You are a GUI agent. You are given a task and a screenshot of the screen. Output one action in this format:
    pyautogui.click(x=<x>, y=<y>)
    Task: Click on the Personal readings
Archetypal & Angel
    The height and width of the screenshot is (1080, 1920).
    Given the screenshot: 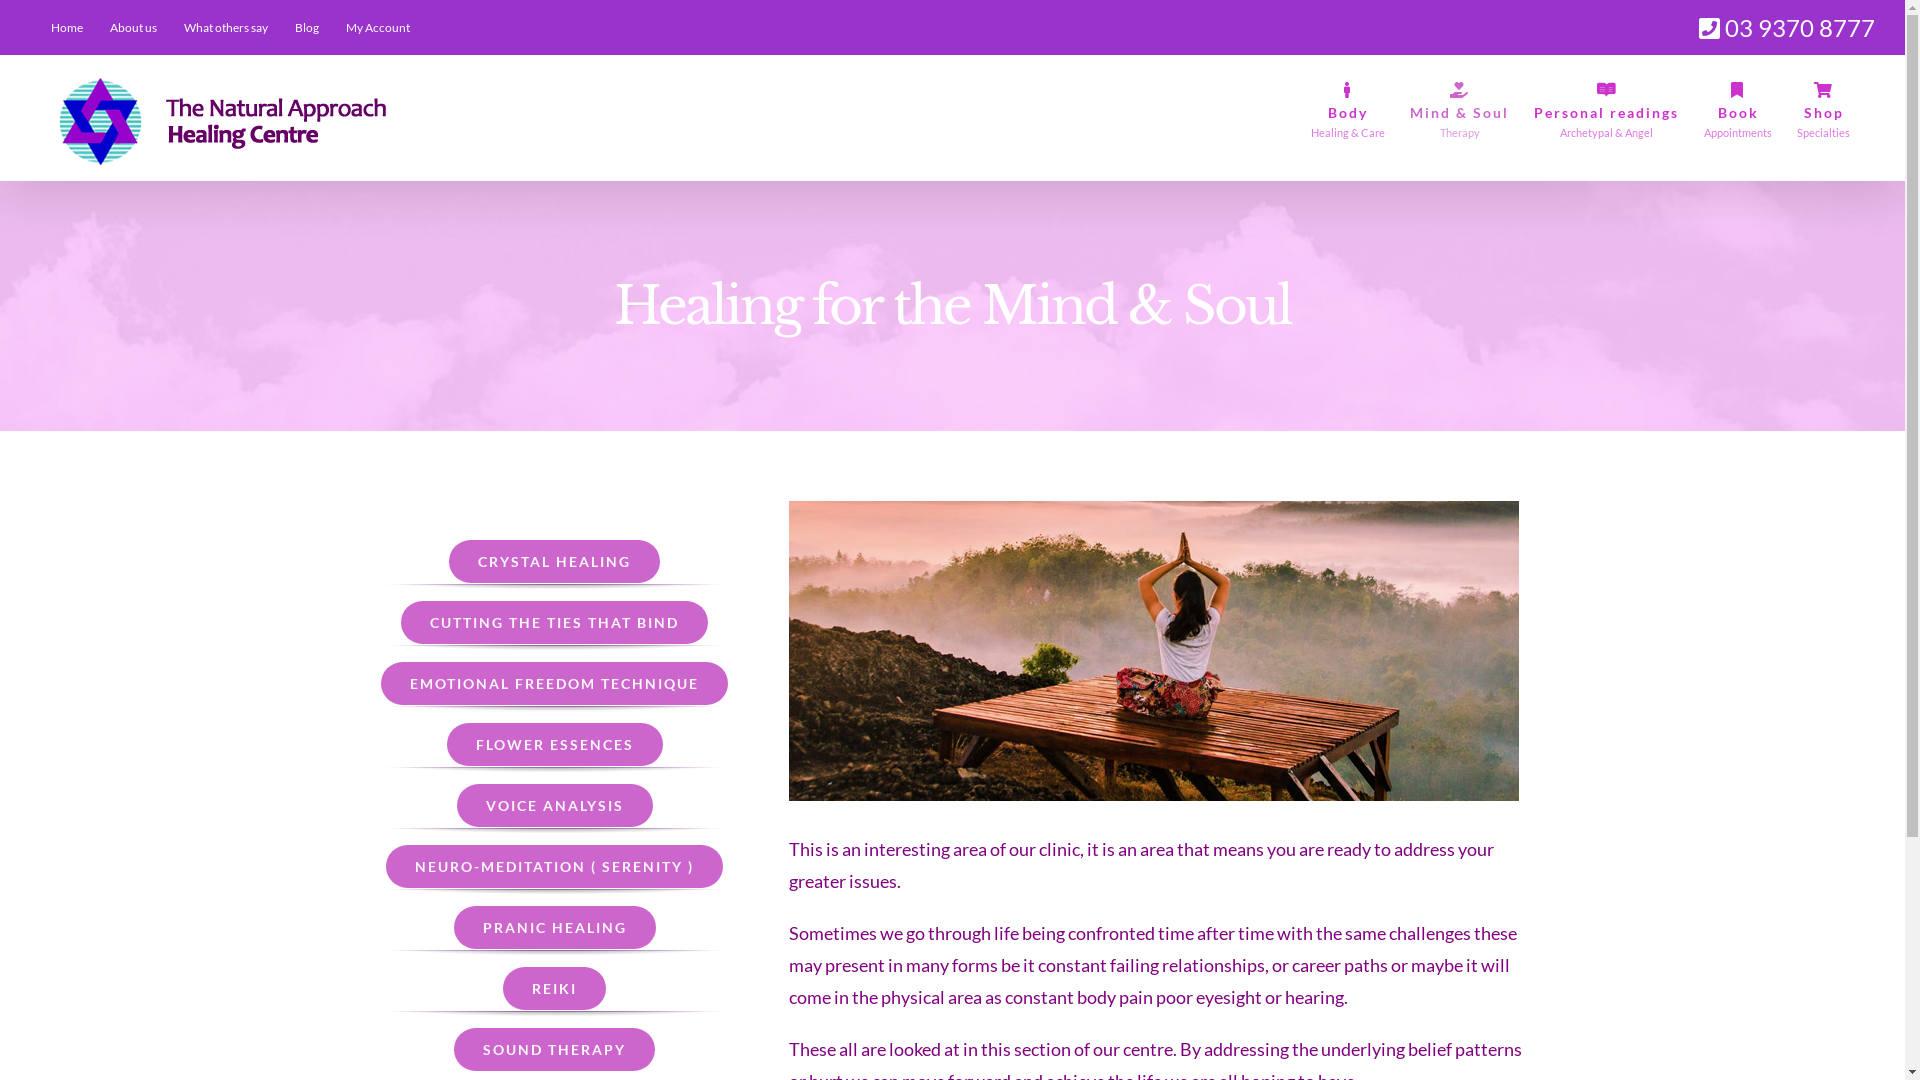 What is the action you would take?
    pyautogui.click(x=1606, y=110)
    